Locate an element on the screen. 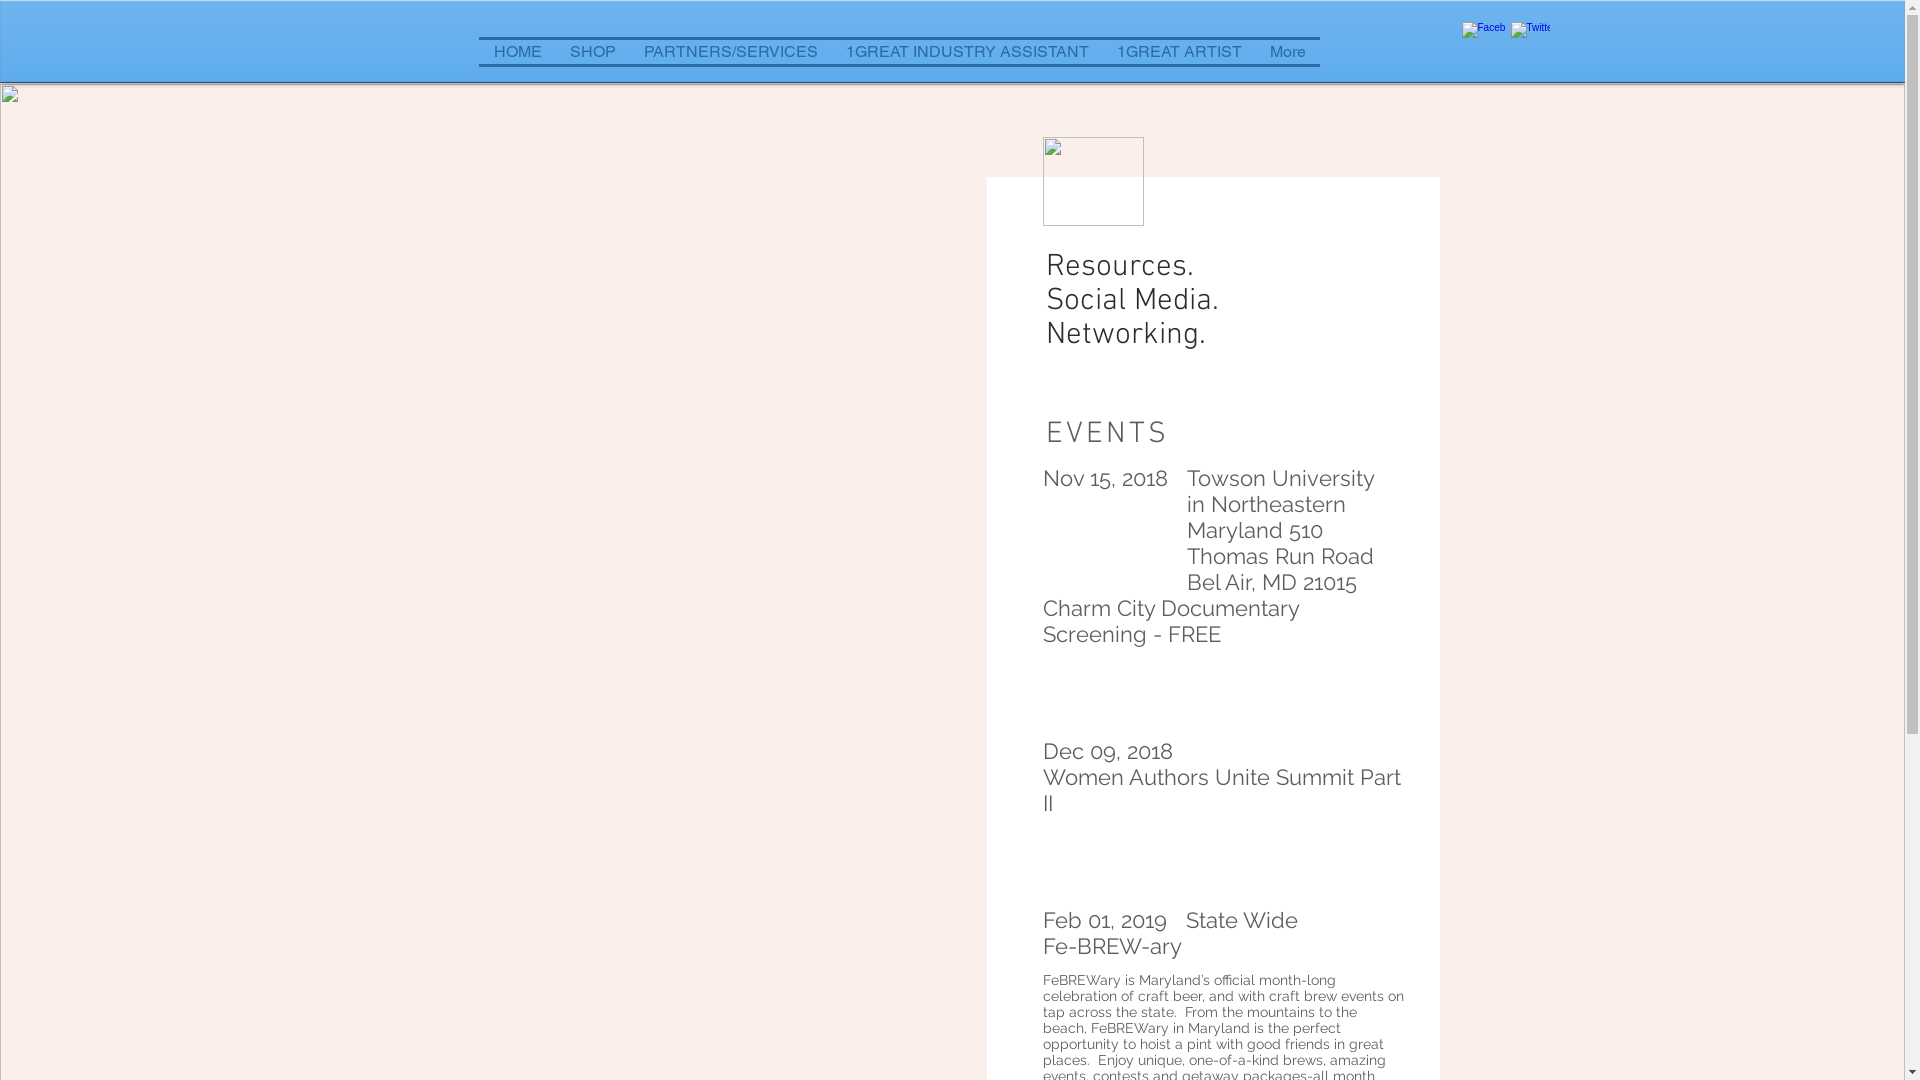 The image size is (1920, 1080). Women Authors Unite Summit Part II is located at coordinates (1222, 790).